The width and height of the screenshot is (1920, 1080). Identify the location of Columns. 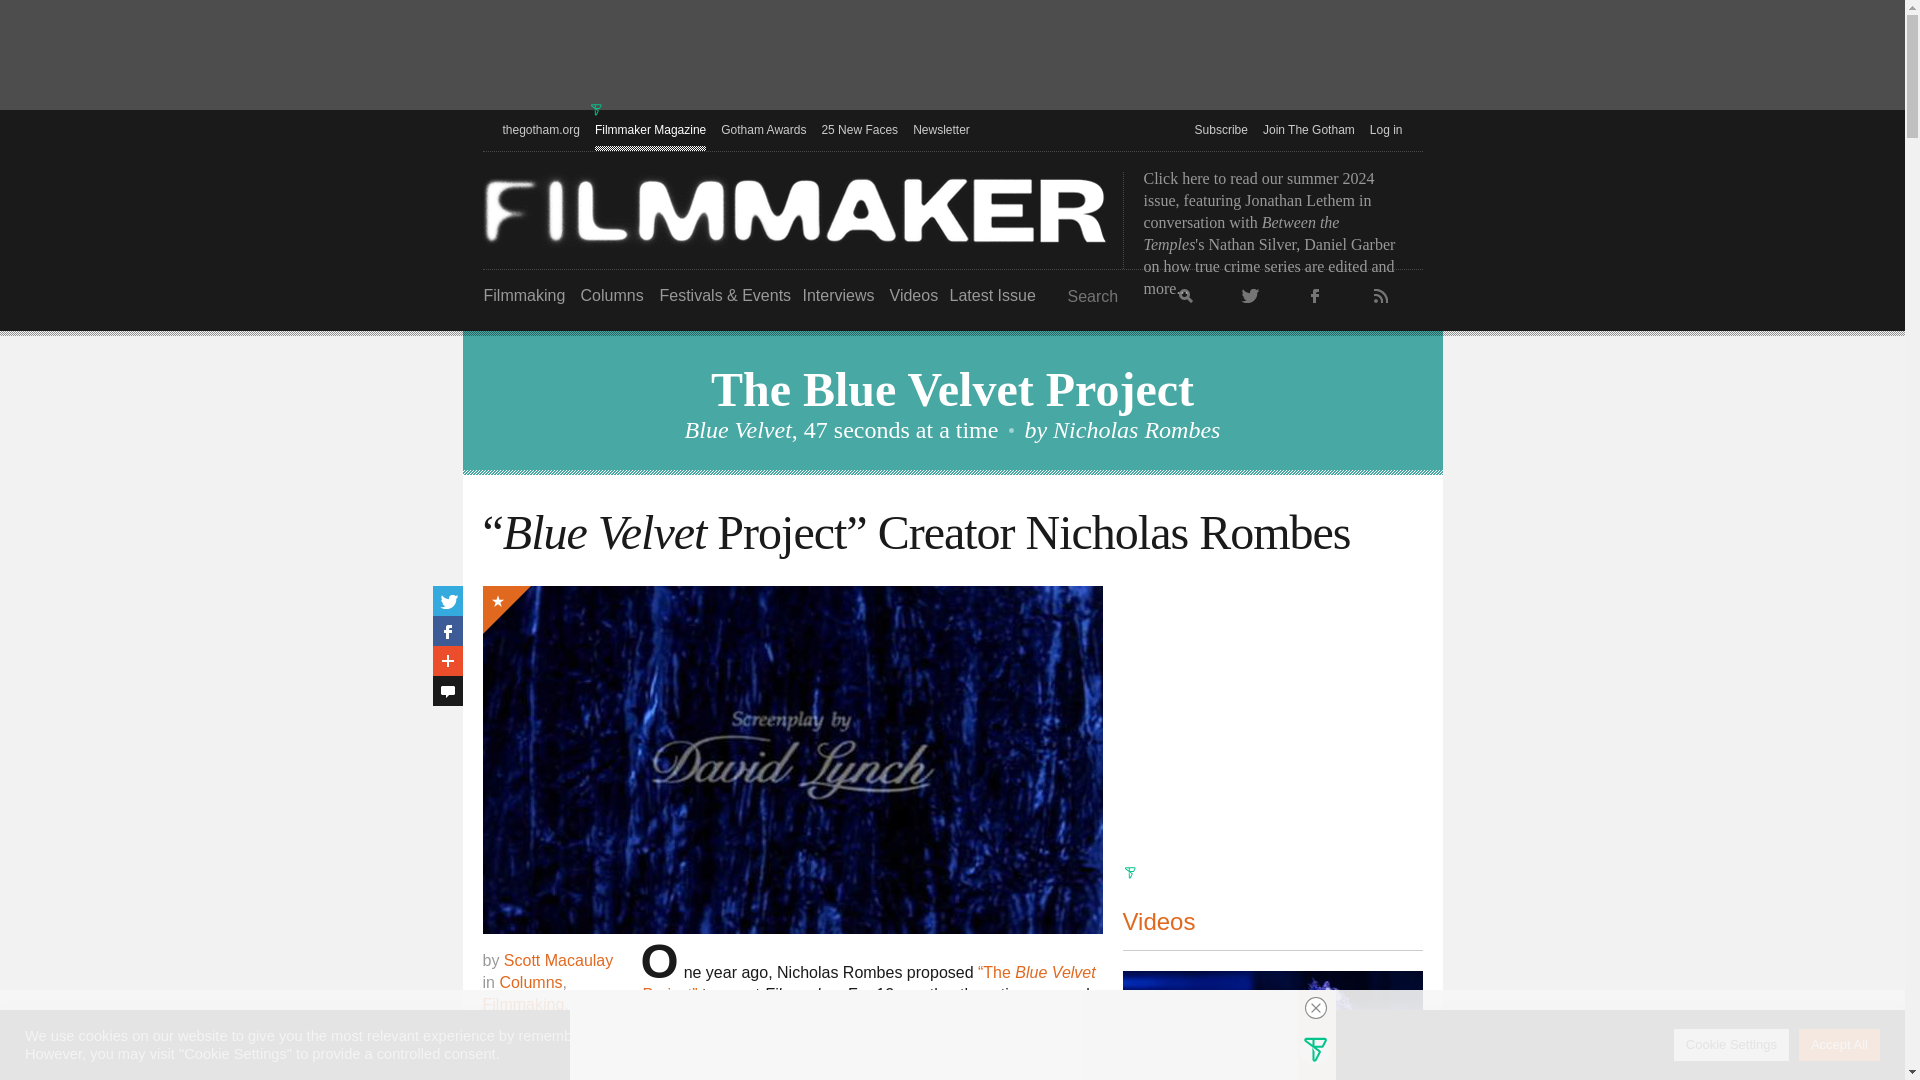
(611, 295).